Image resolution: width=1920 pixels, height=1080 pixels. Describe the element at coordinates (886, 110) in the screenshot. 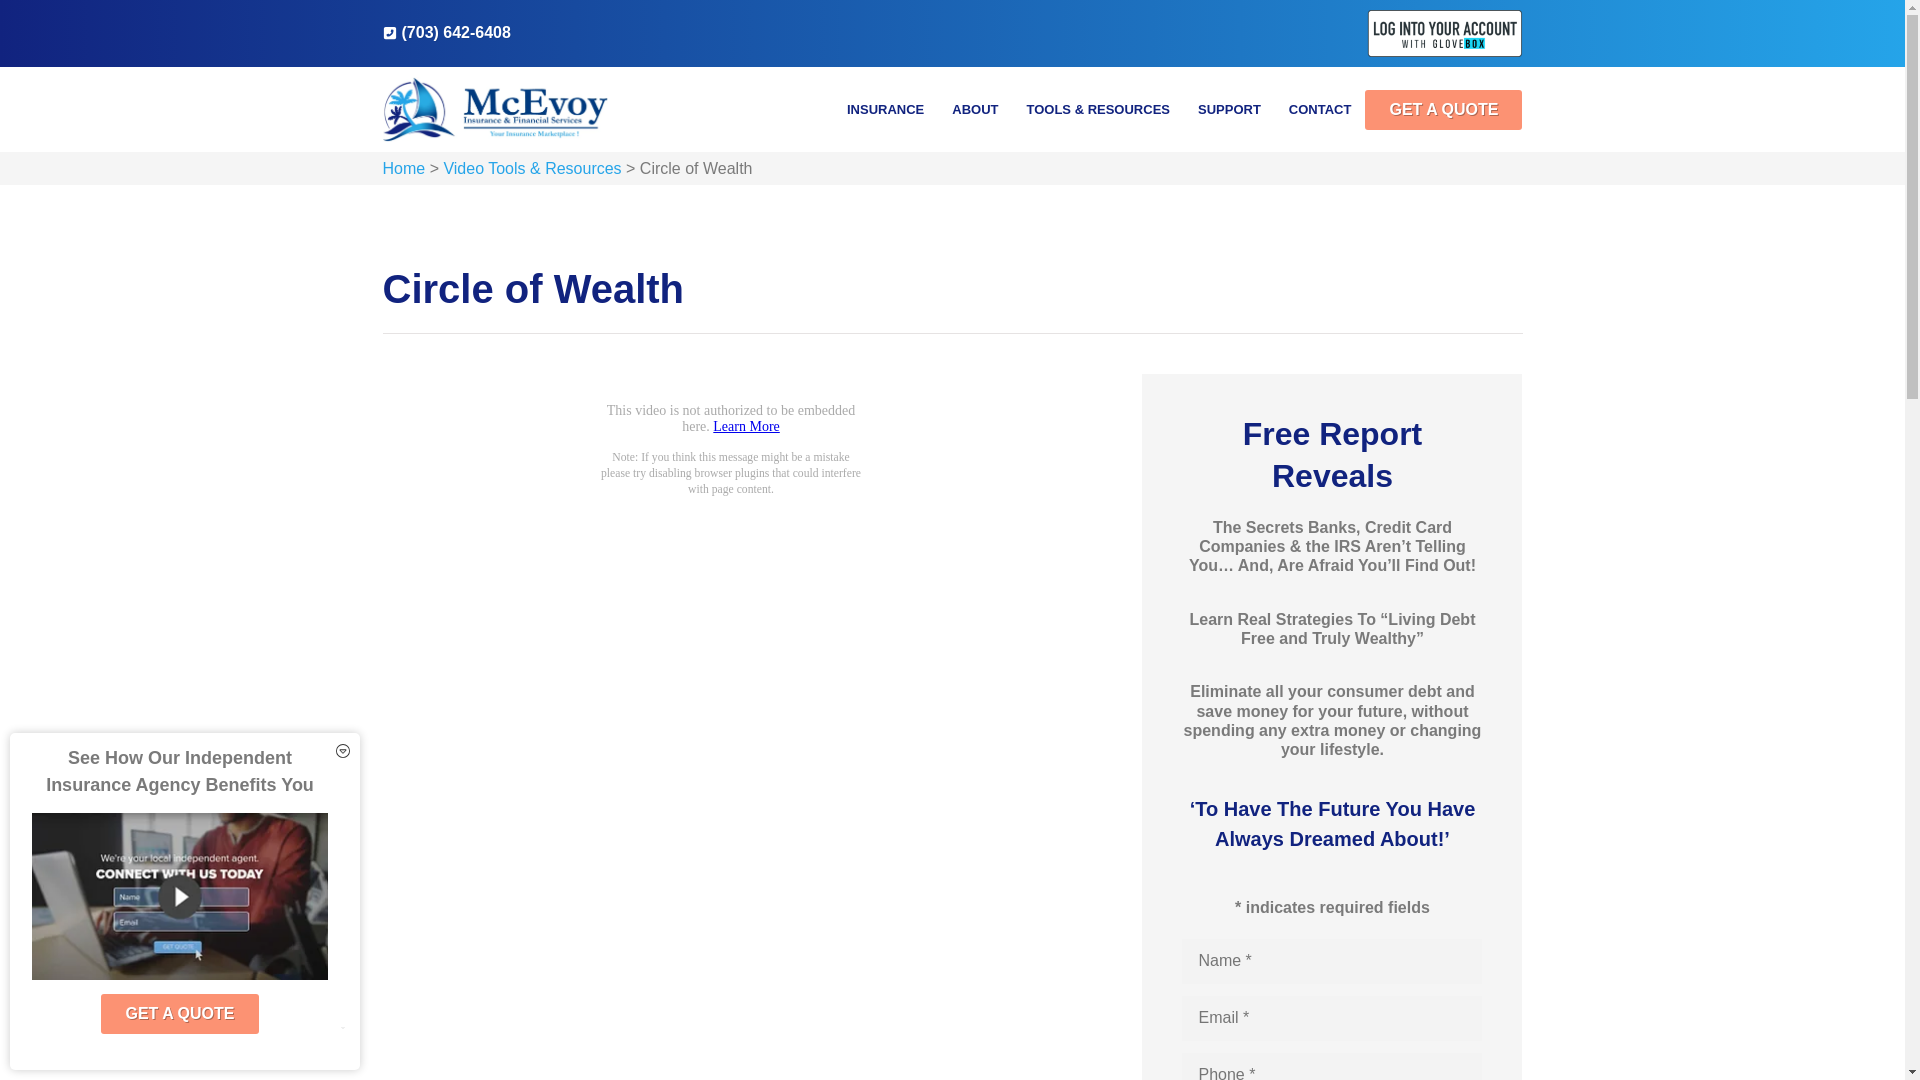

I see `INSURANCE` at that location.